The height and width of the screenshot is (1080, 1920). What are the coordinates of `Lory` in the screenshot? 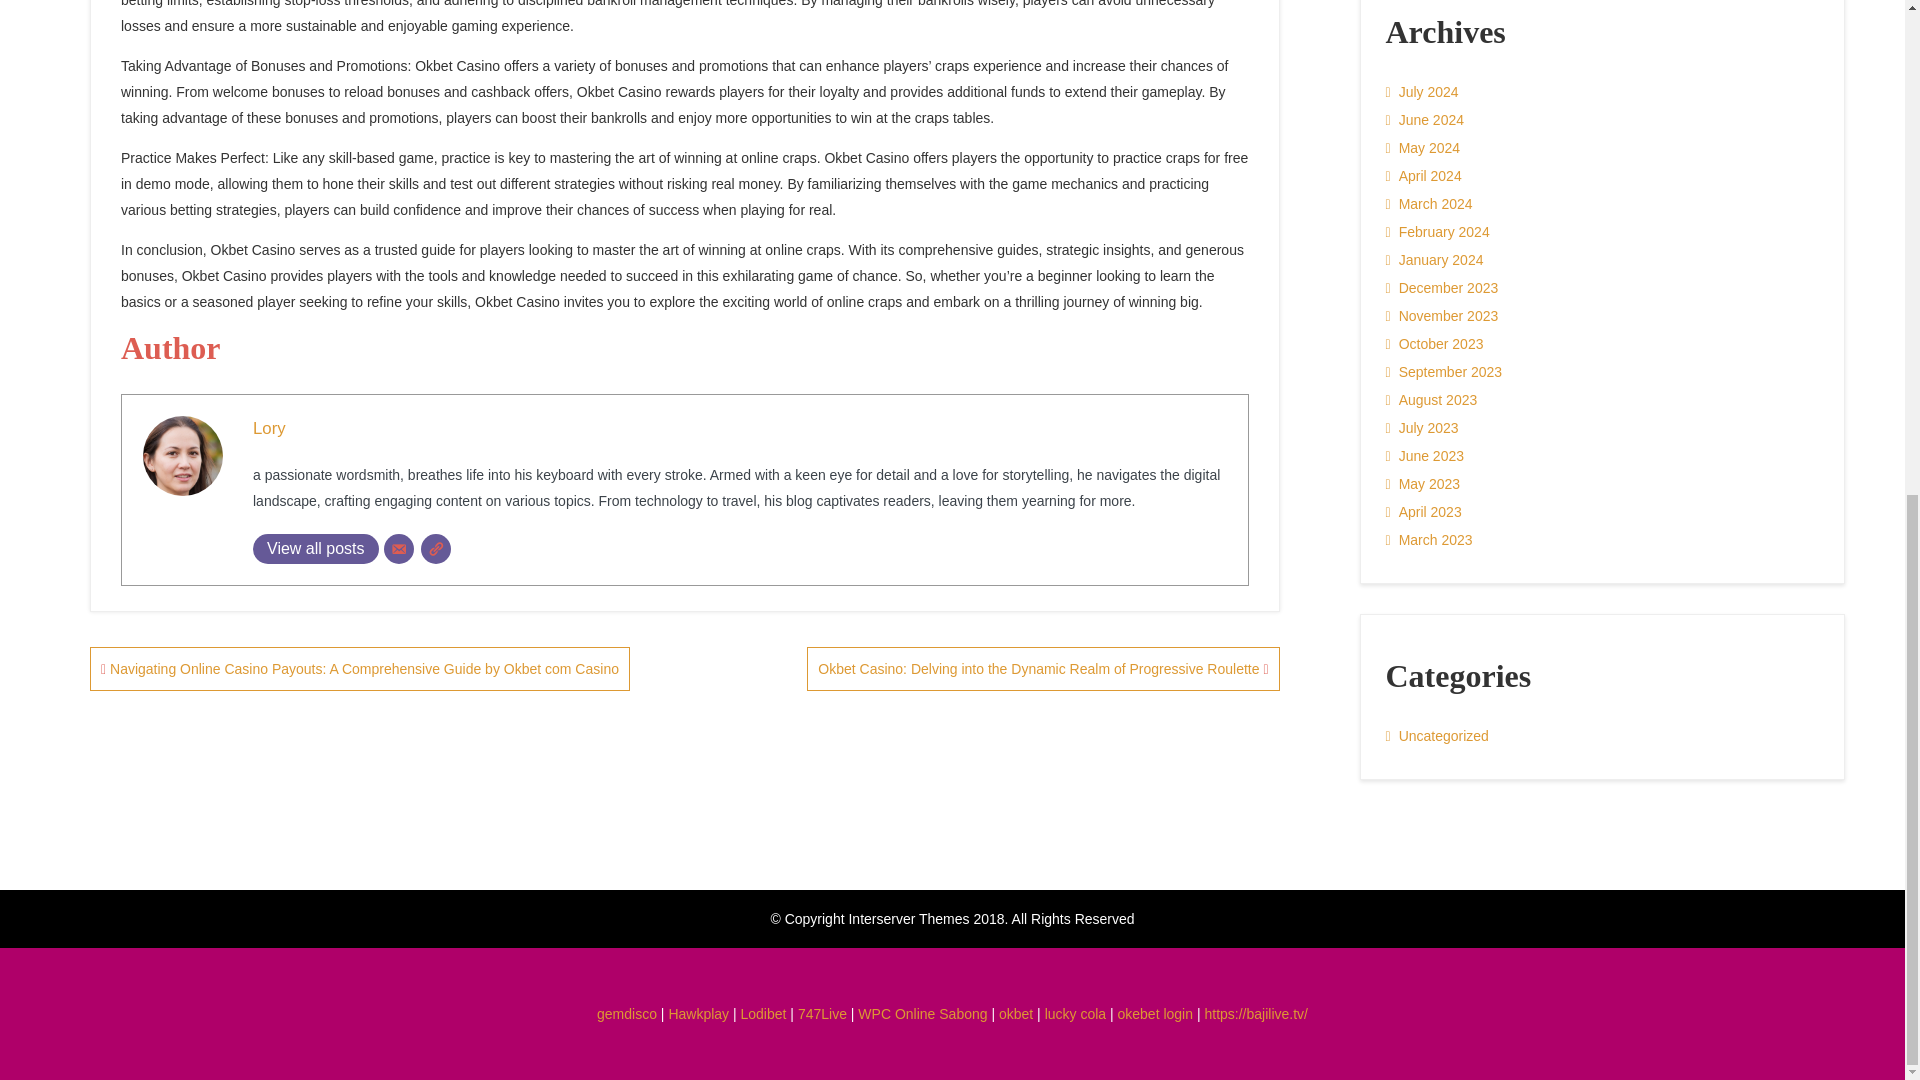 It's located at (270, 428).